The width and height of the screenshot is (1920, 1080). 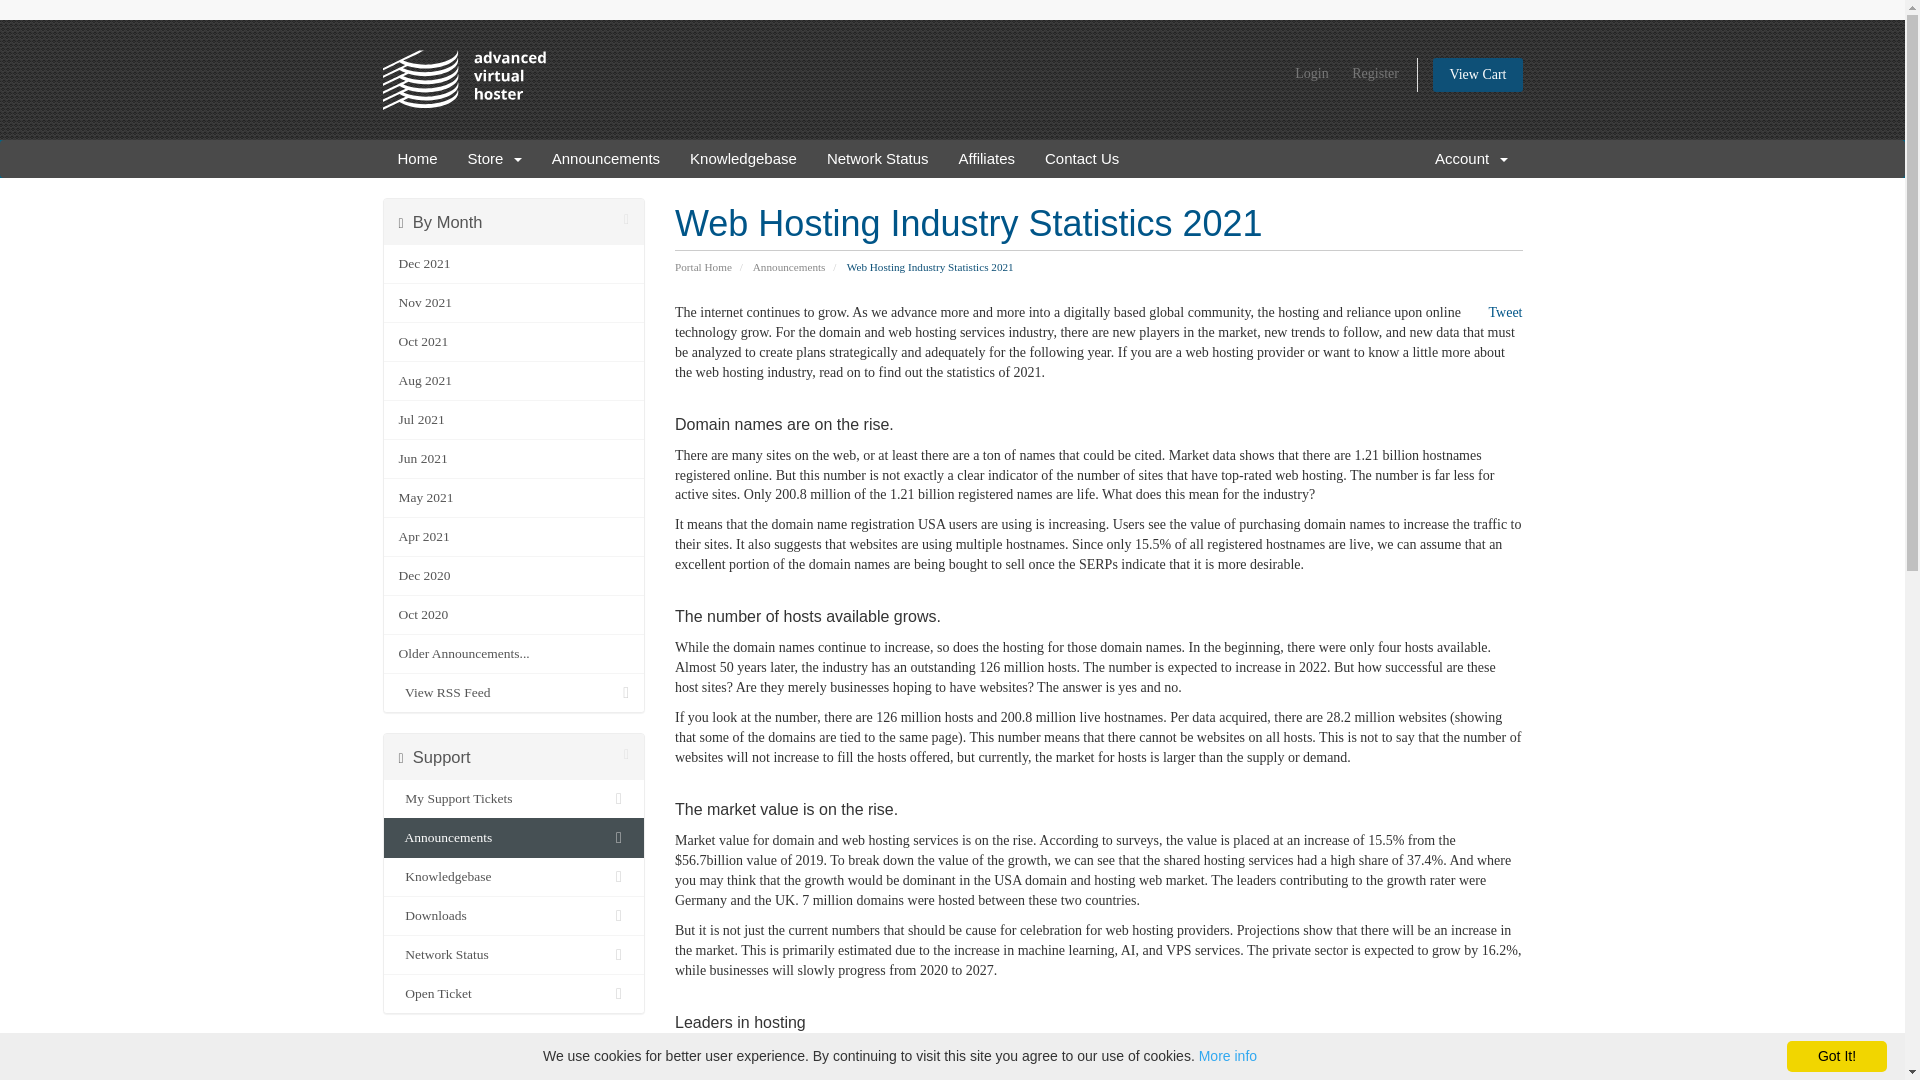 What do you see at coordinates (788, 267) in the screenshot?
I see `Announcements` at bounding box center [788, 267].